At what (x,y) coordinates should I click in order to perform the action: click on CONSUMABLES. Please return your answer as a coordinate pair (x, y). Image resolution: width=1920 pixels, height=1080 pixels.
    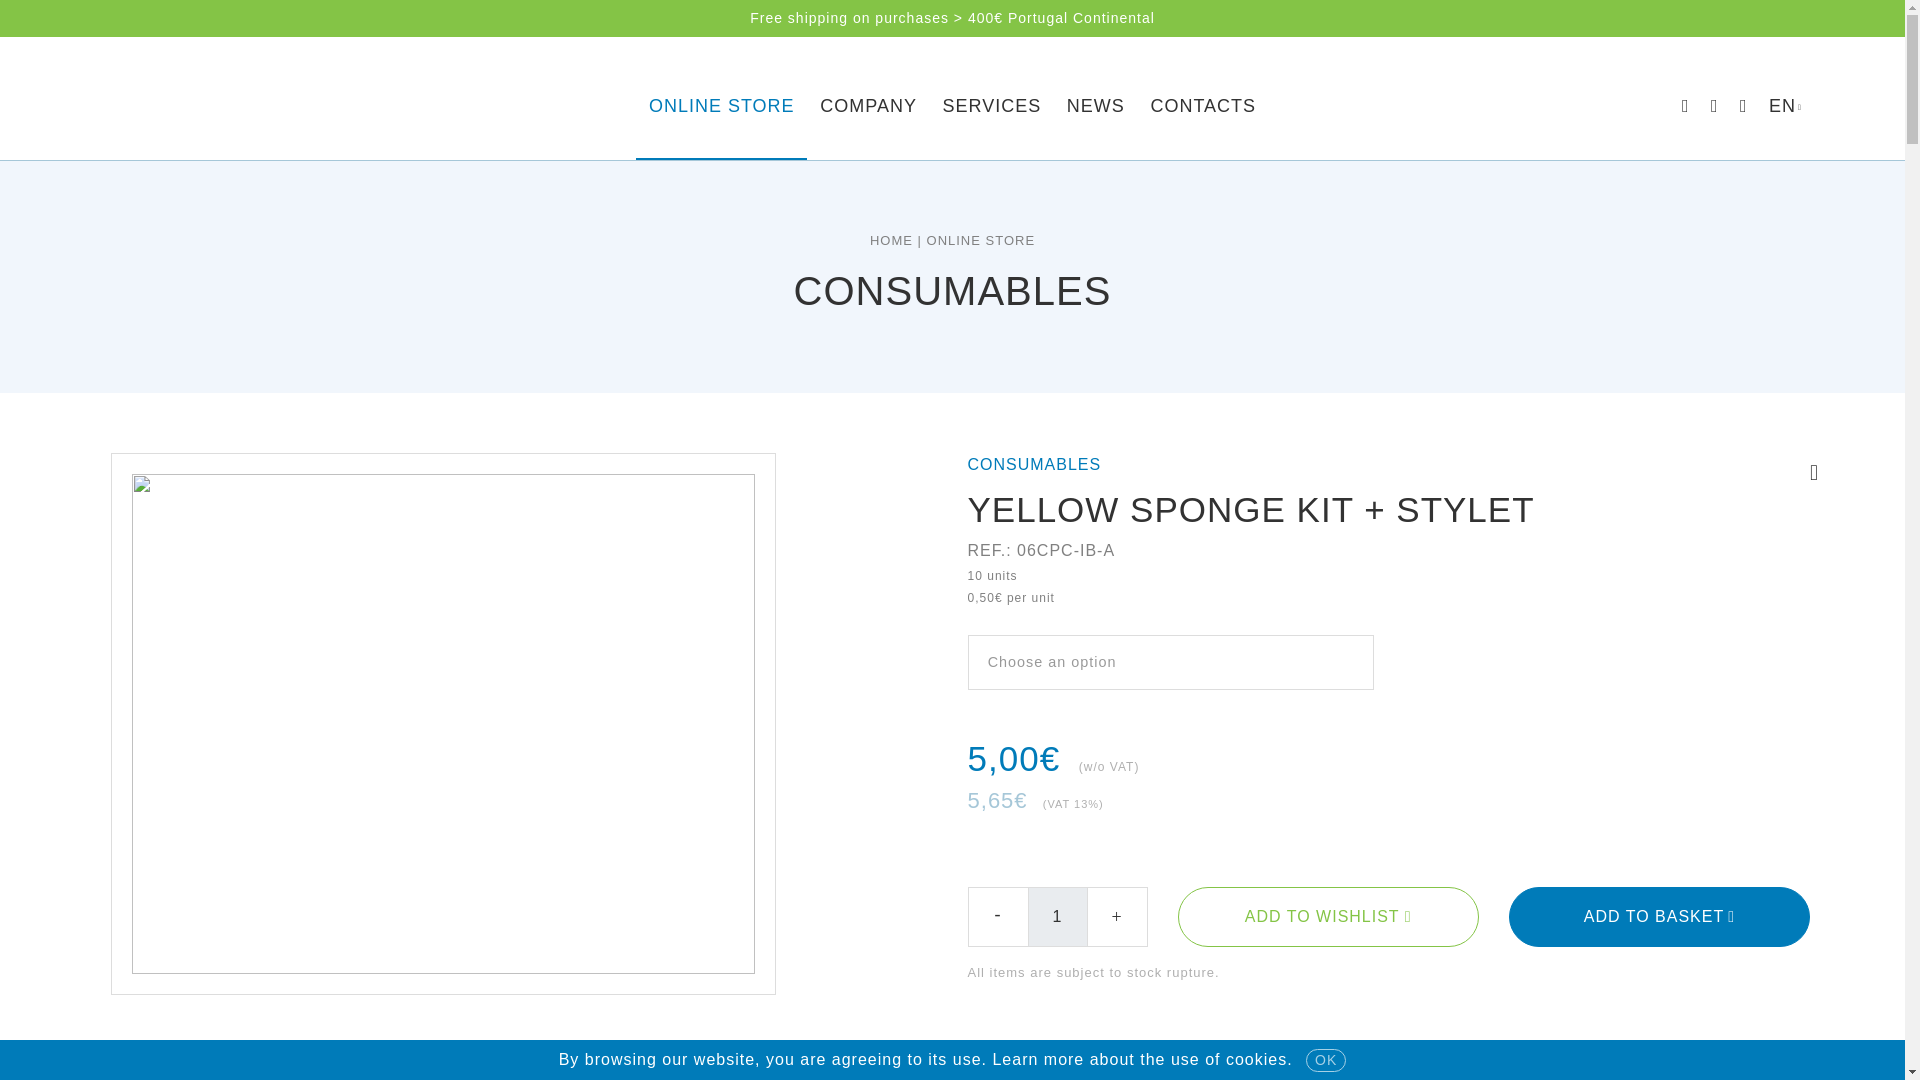
    Looking at the image, I should click on (1034, 464).